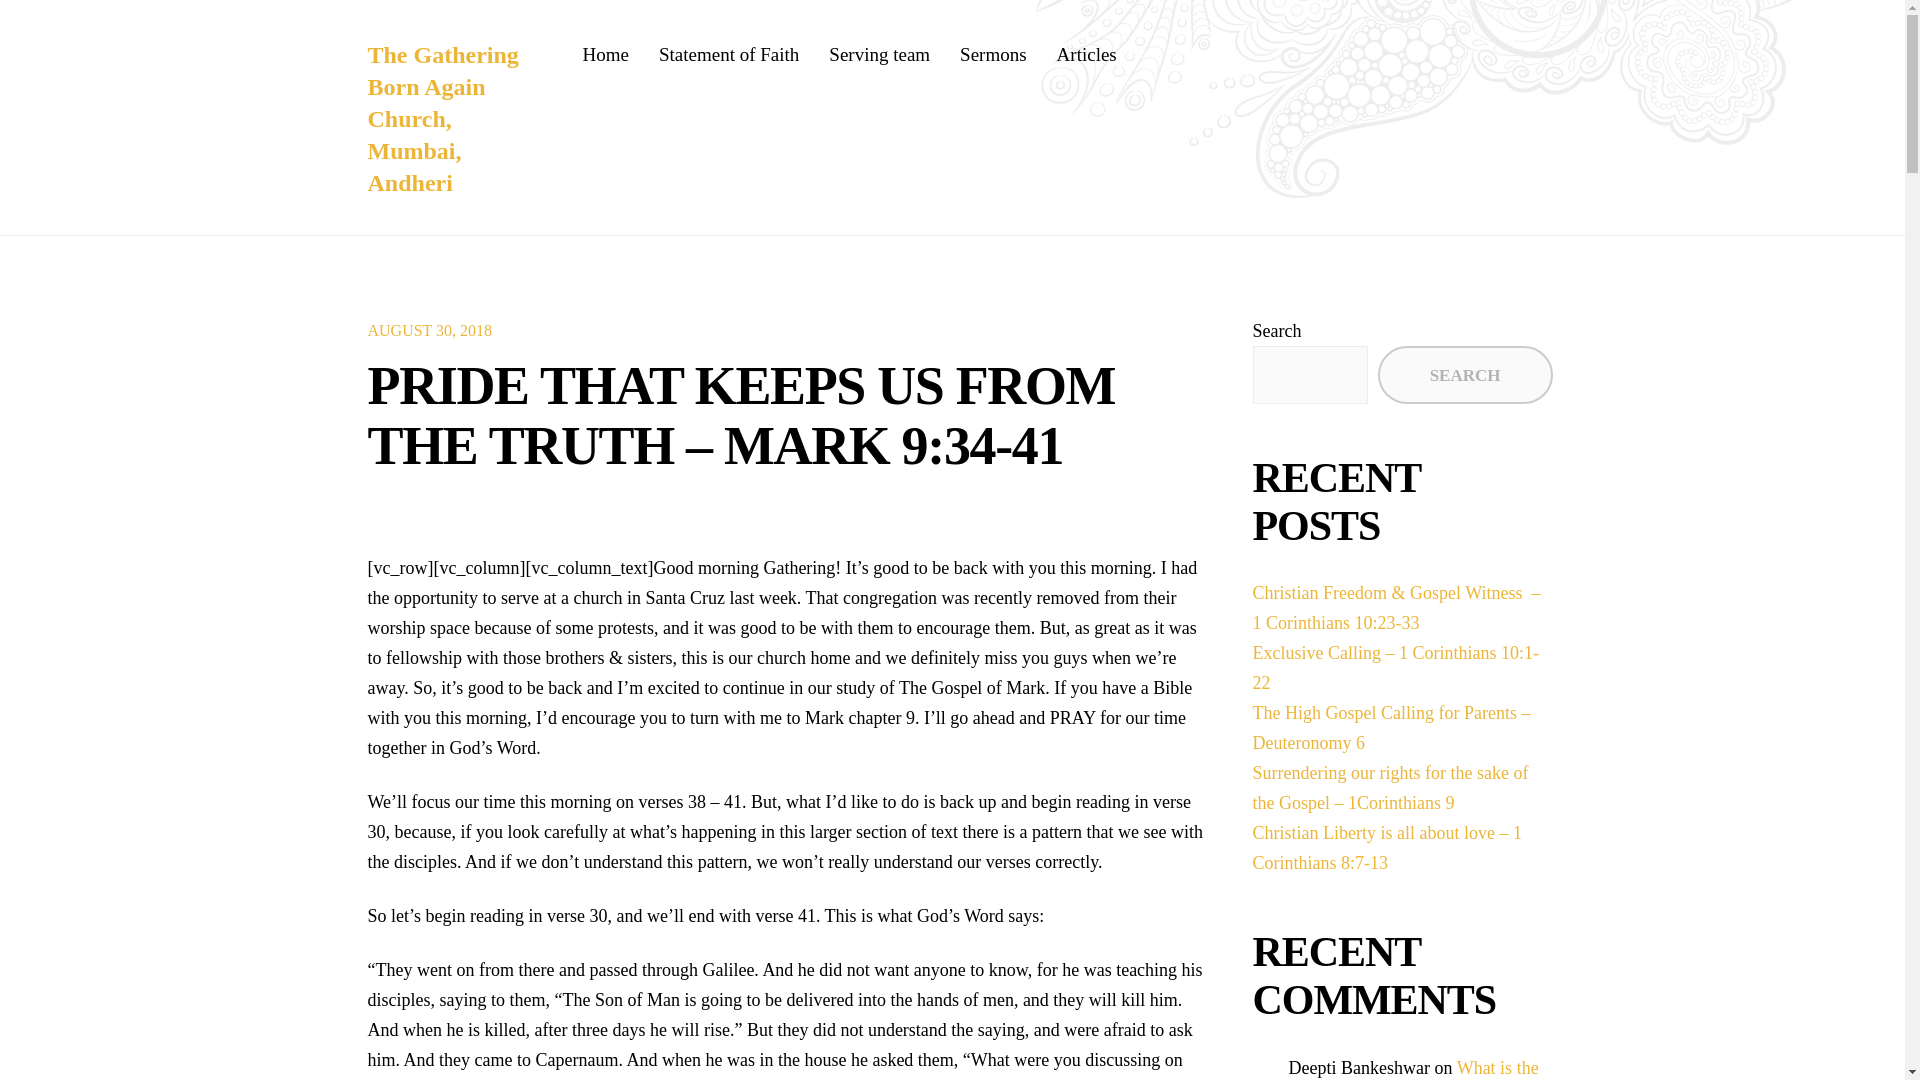 The image size is (1920, 1080). What do you see at coordinates (879, 54) in the screenshot?
I see `Serving team` at bounding box center [879, 54].